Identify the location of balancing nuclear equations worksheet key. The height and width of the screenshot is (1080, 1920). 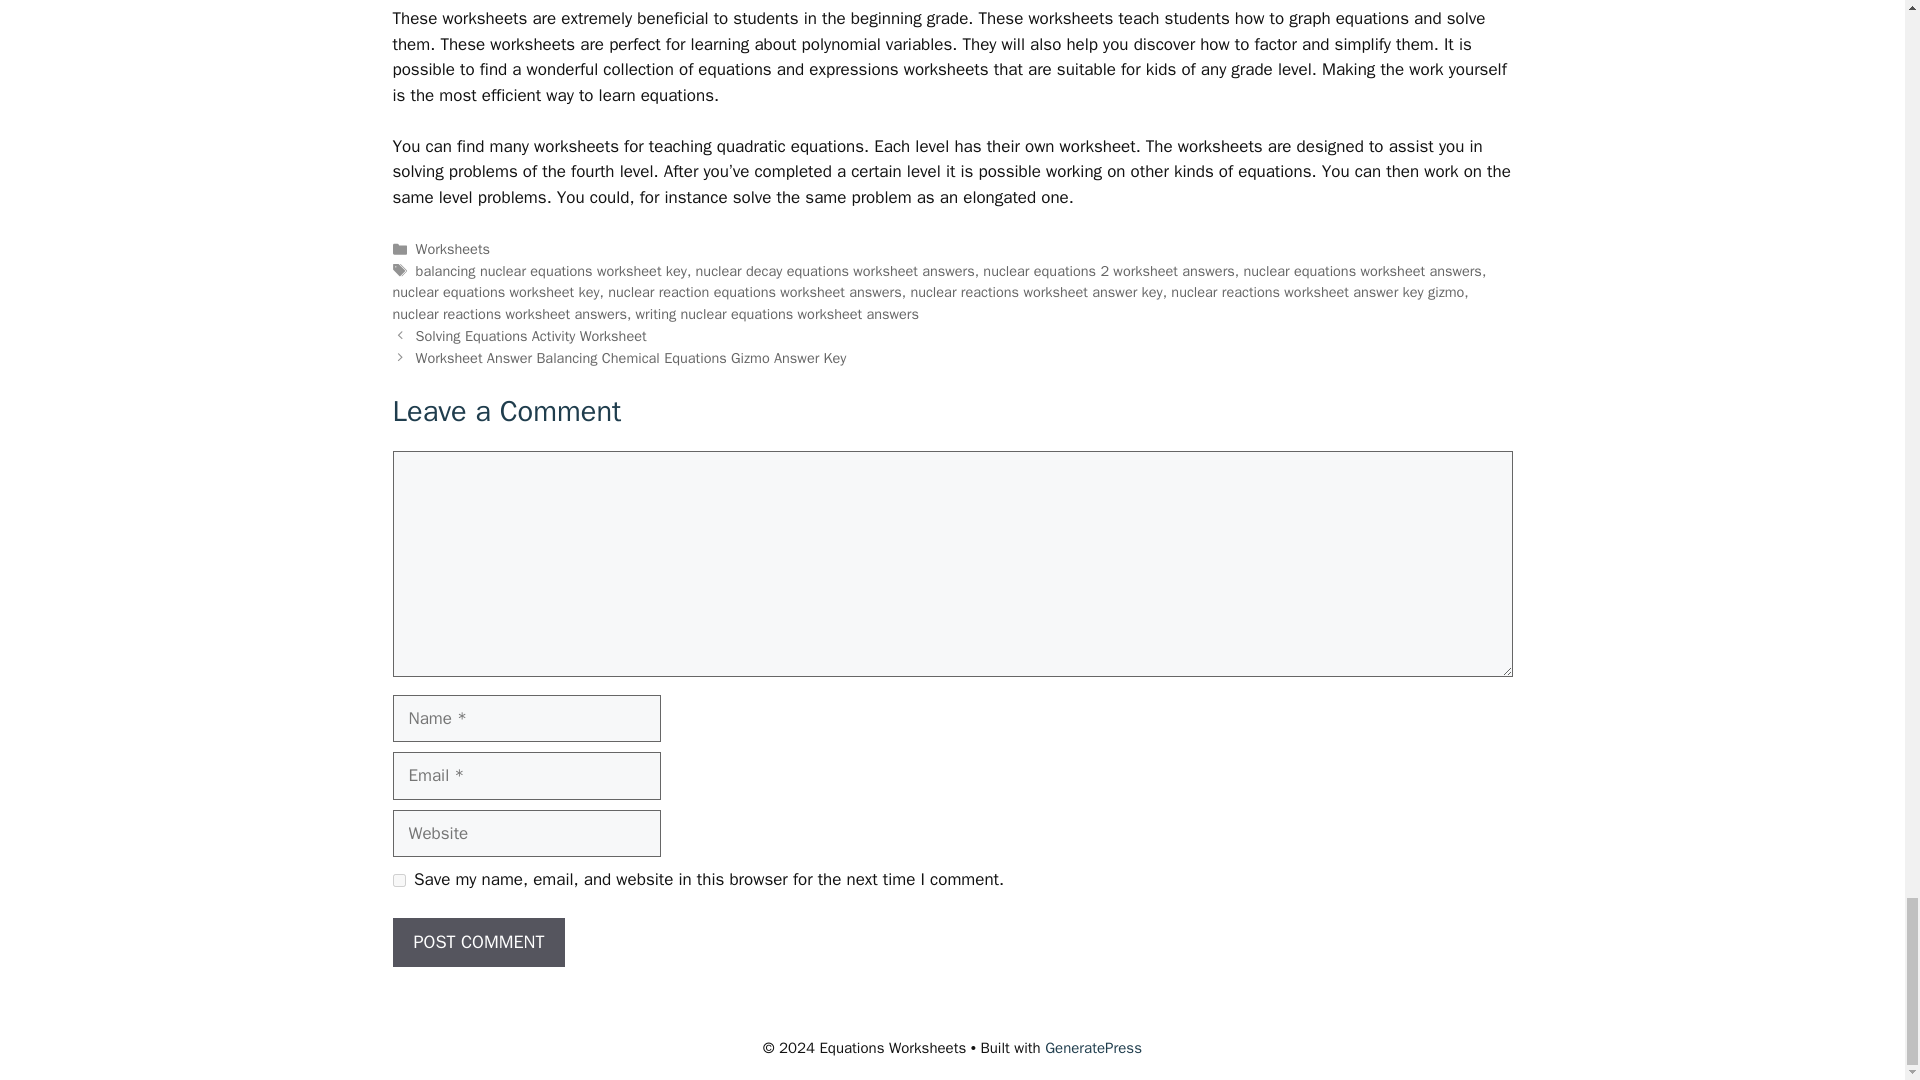
(552, 270).